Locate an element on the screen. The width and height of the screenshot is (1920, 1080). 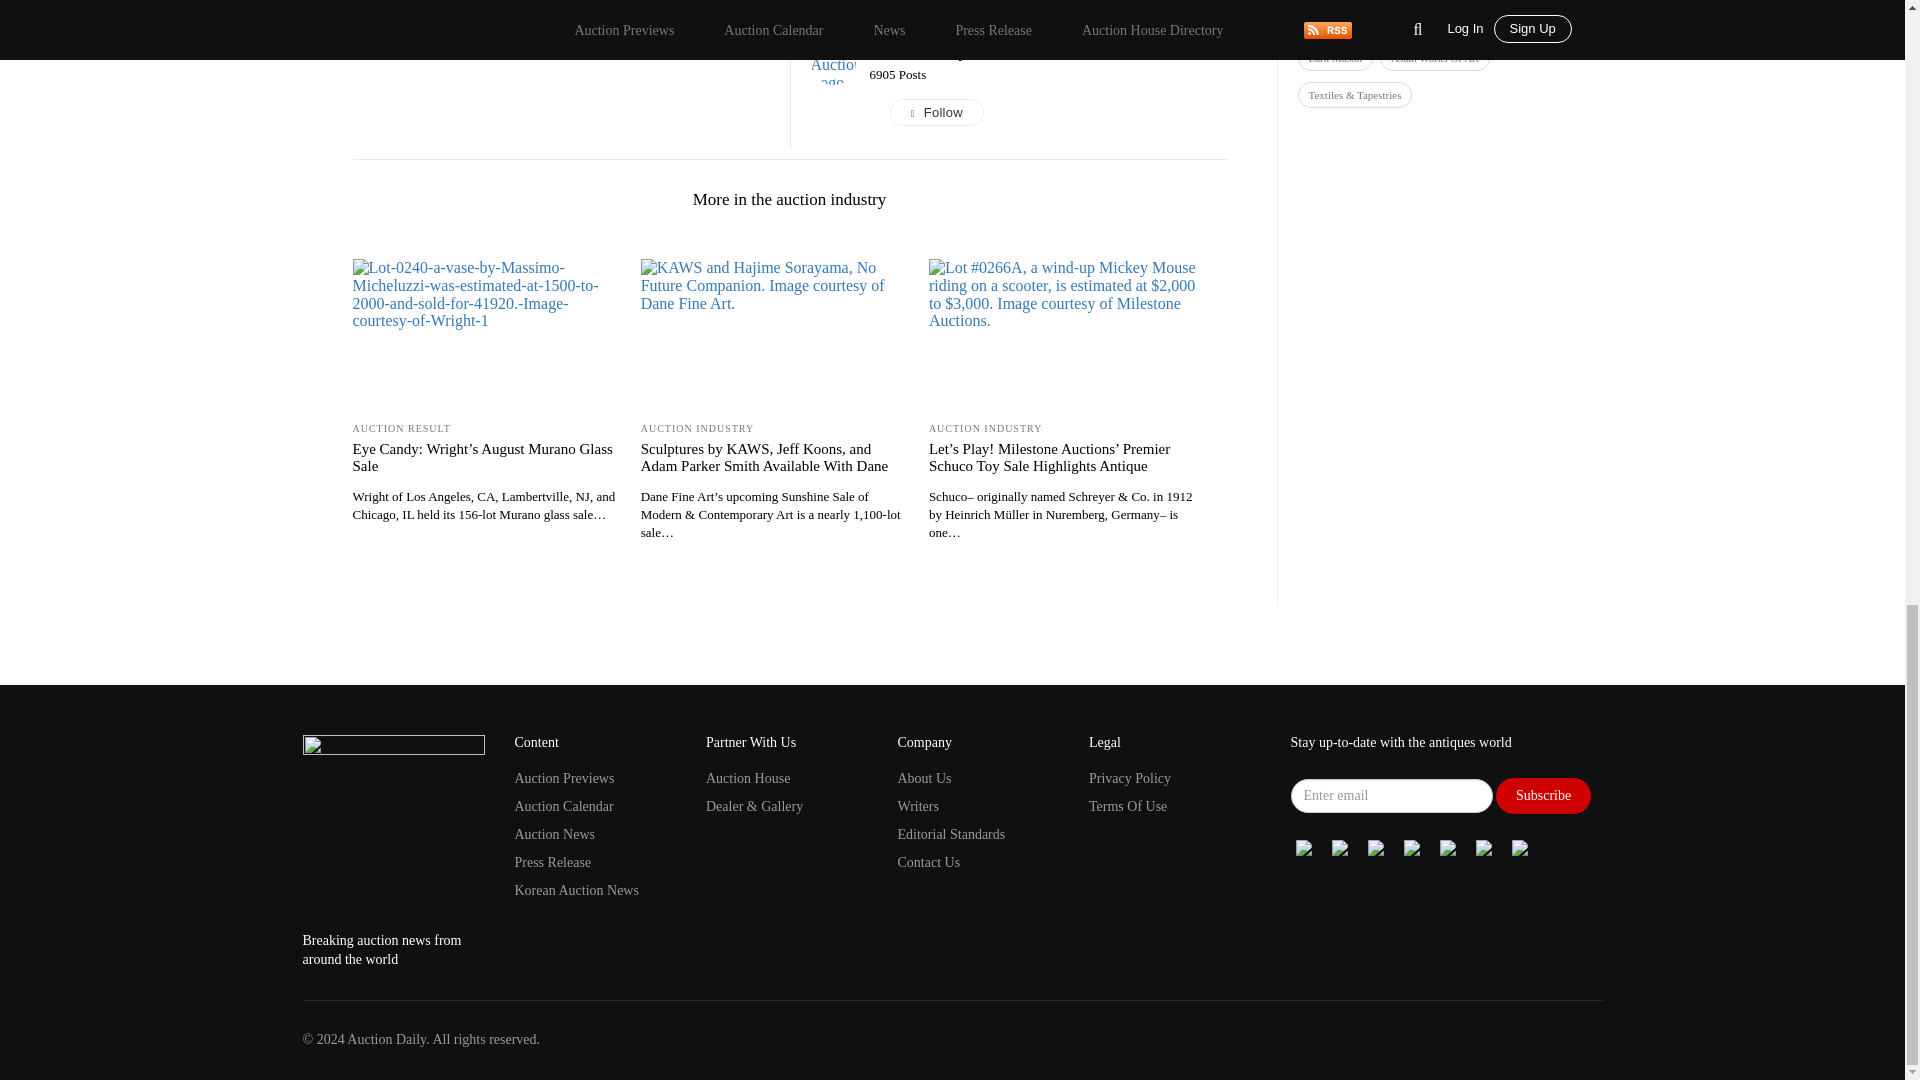
AuctionDaily is located at coordinates (918, 50).